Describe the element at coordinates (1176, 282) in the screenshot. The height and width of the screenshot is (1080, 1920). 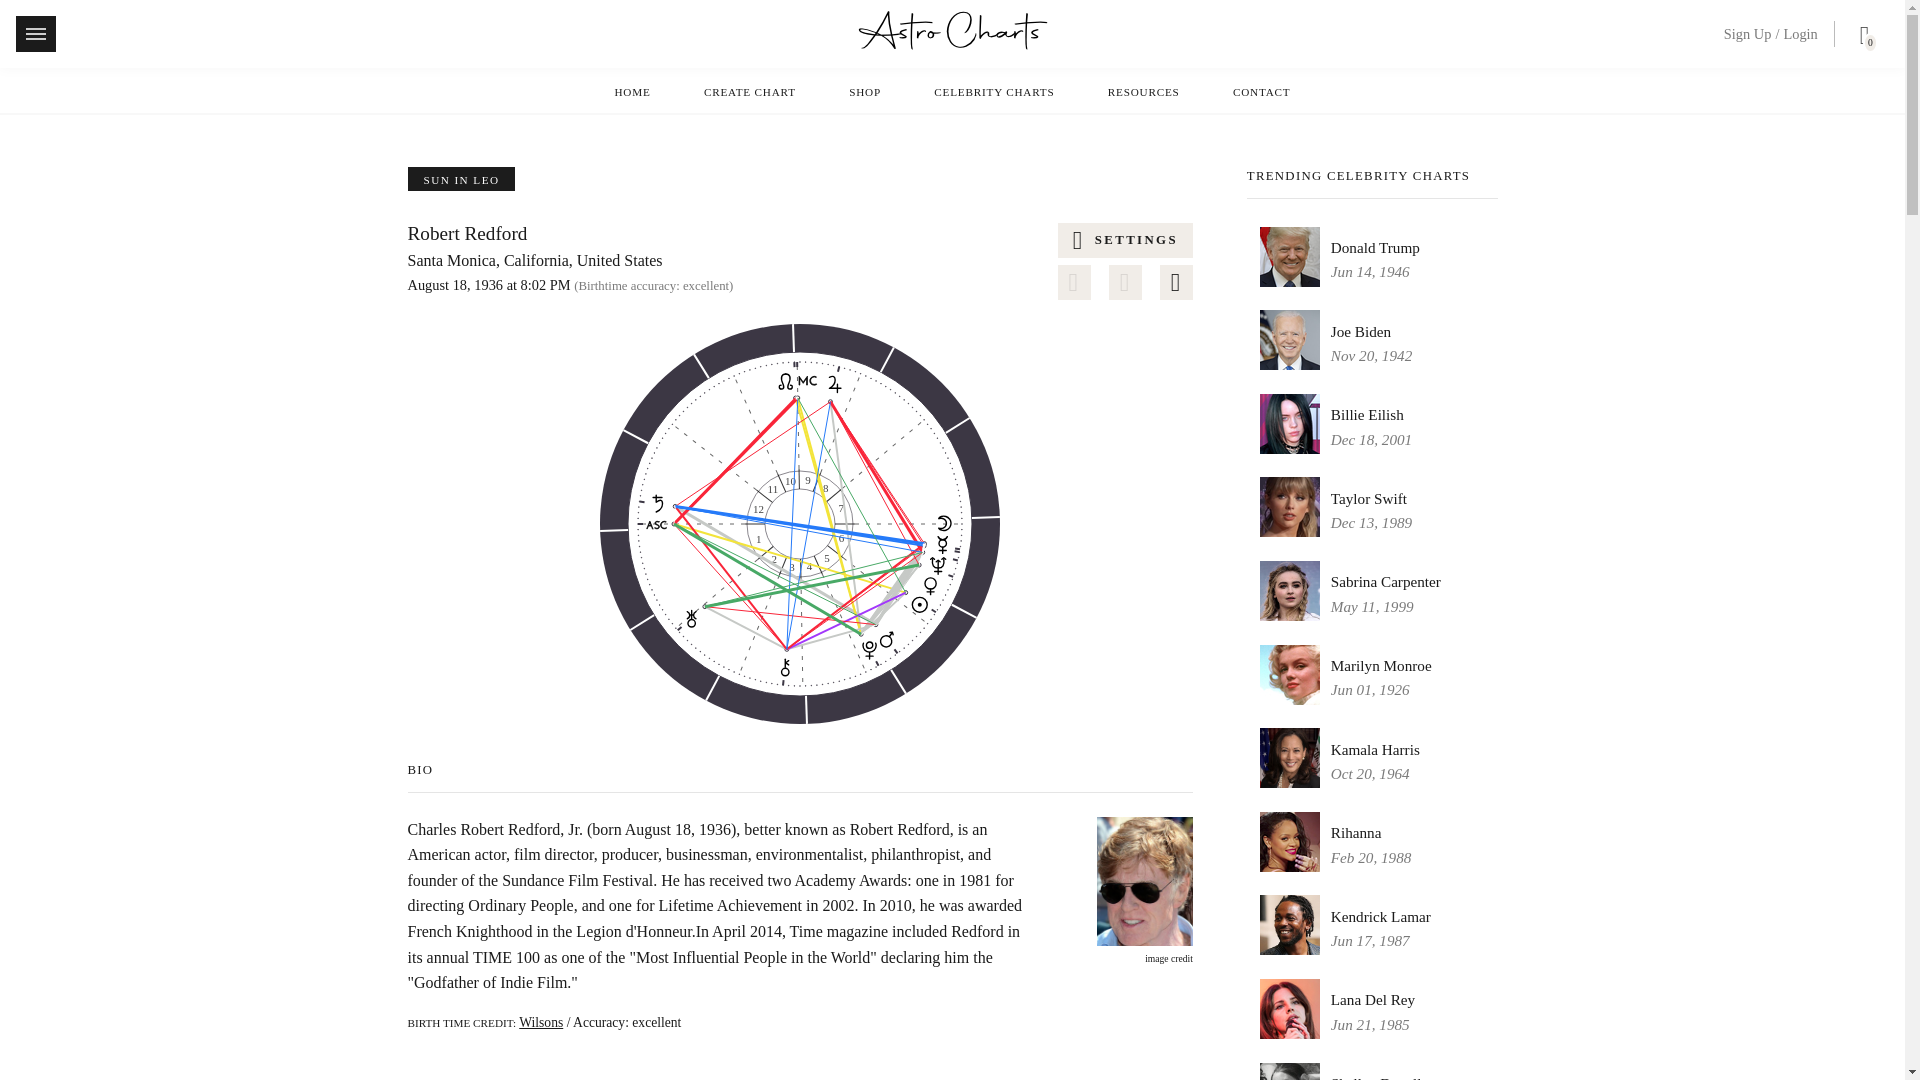
I see `CREATE CHART` at that location.